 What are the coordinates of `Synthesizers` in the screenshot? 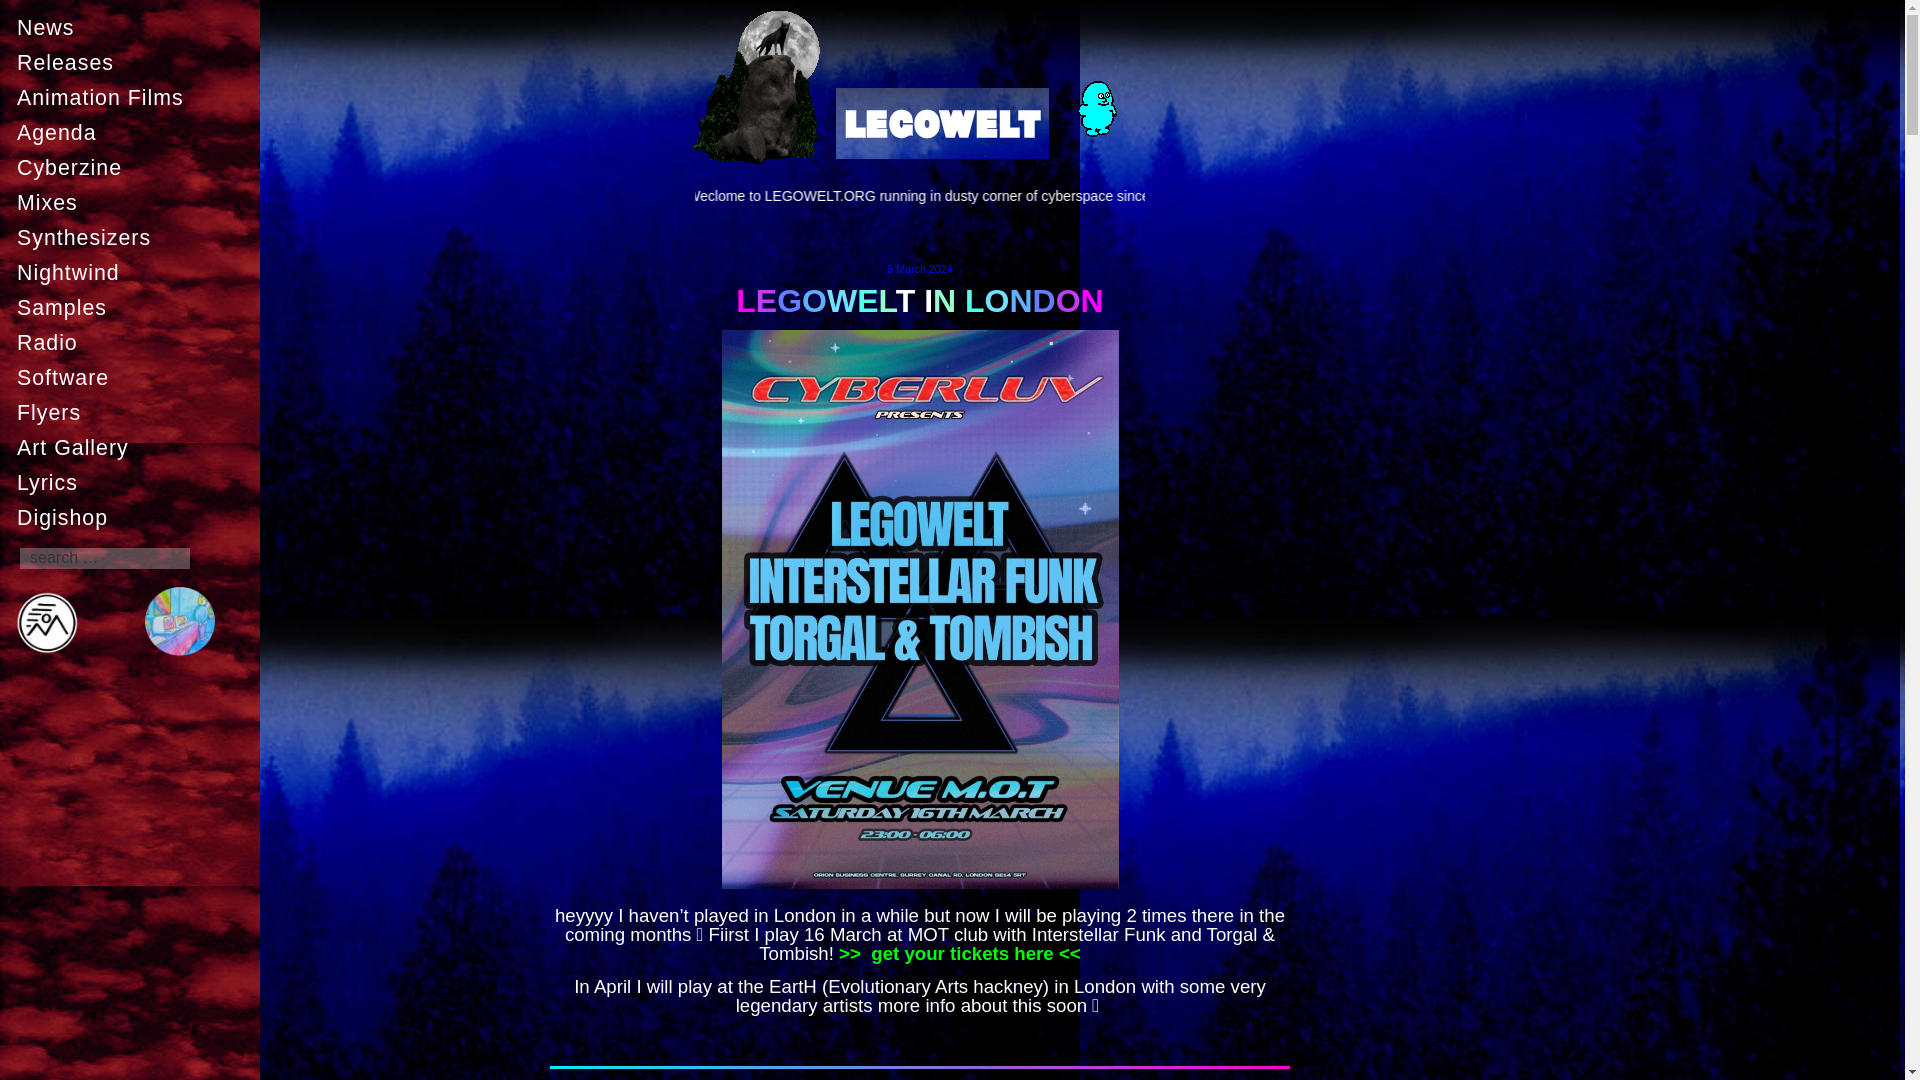 It's located at (134, 238).